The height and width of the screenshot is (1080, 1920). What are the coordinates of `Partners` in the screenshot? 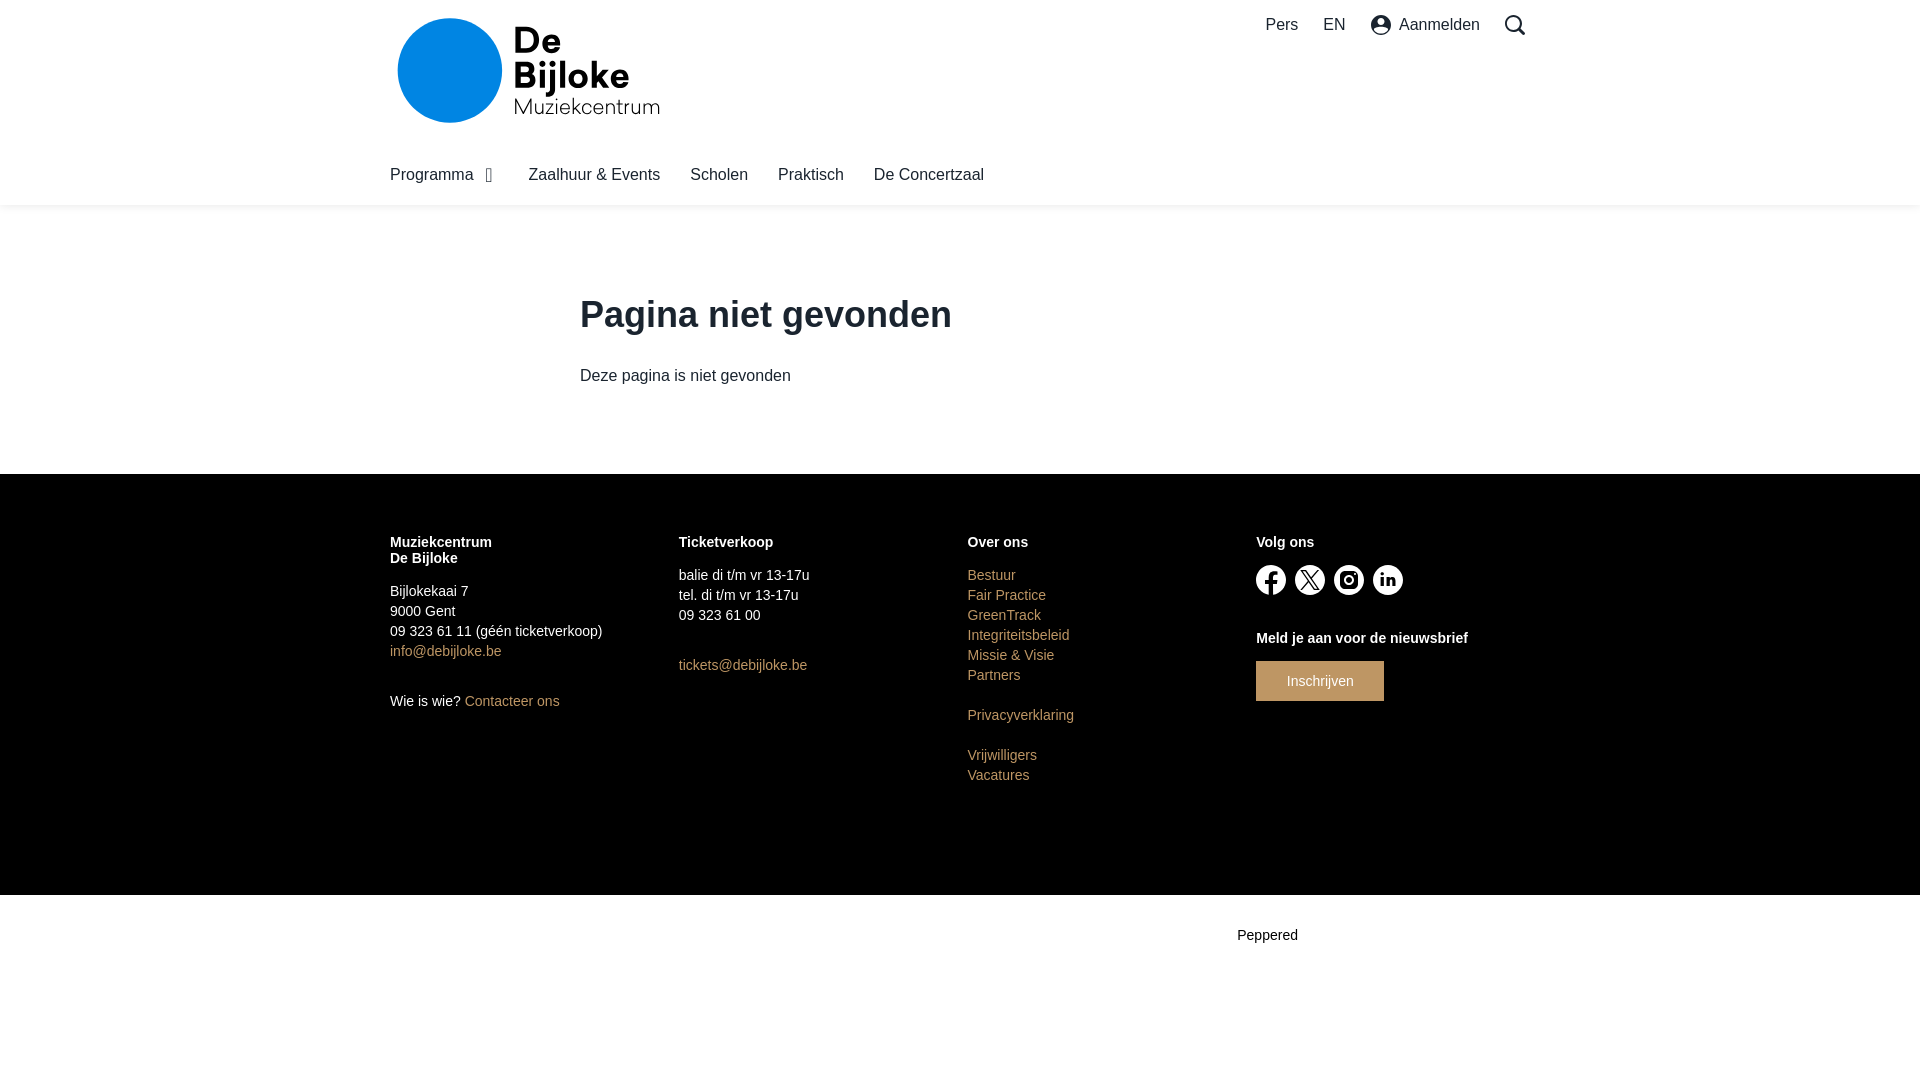 It's located at (994, 675).